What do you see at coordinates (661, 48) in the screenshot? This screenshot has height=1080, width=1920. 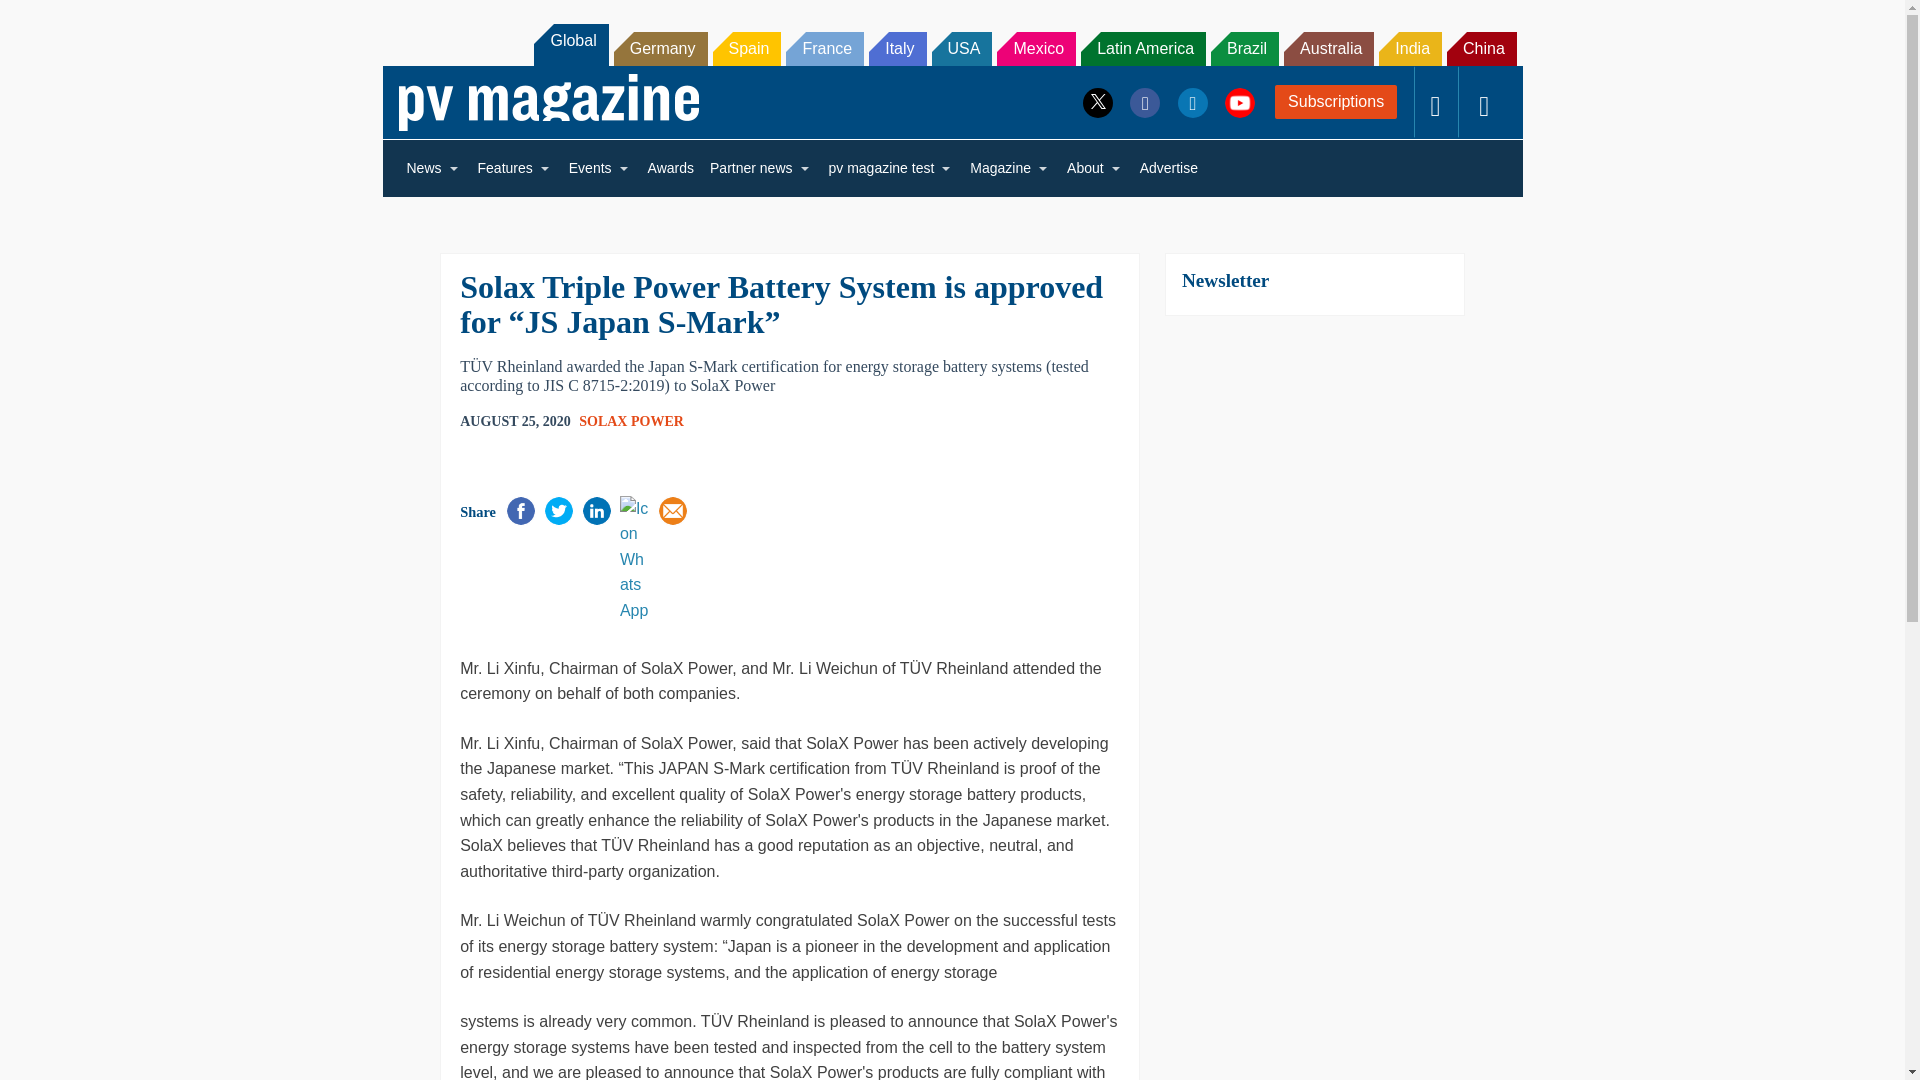 I see `Germany` at bounding box center [661, 48].